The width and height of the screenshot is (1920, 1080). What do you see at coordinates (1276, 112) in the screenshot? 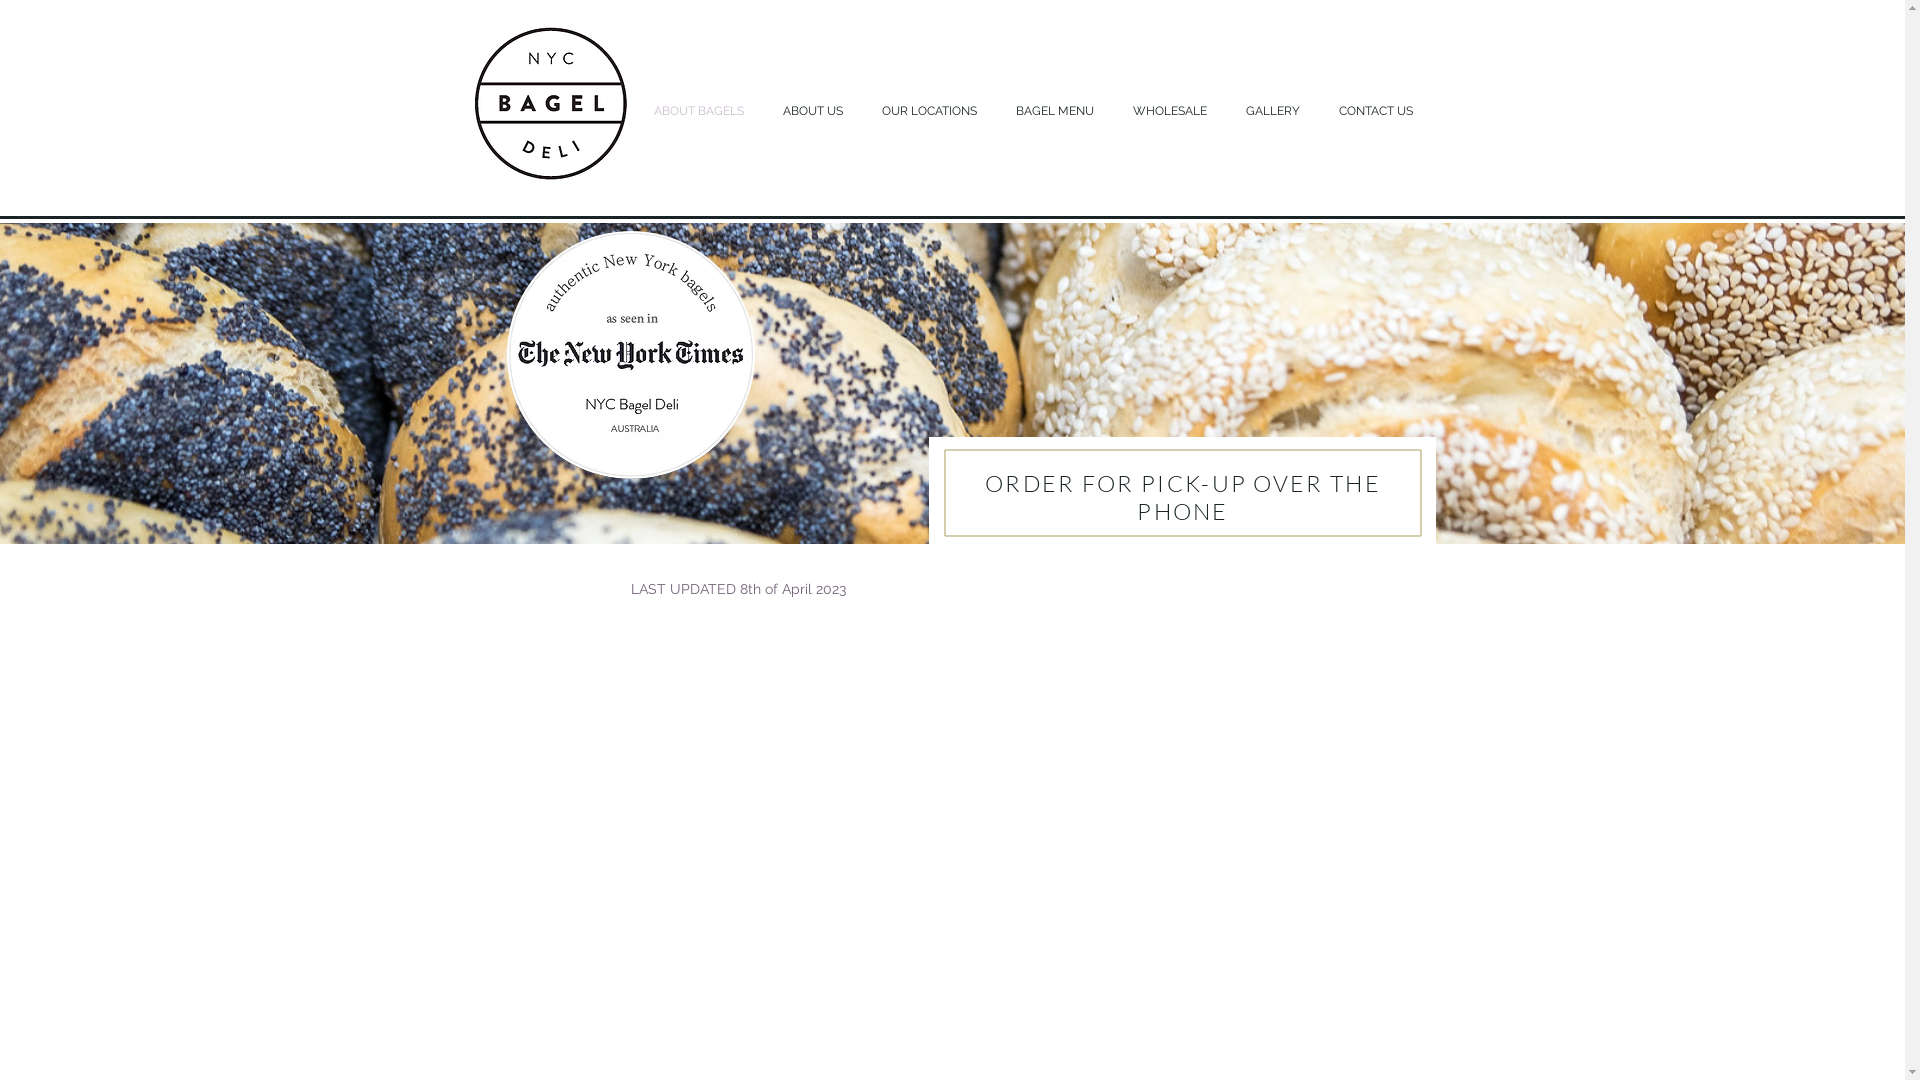
I see `GALLERY` at bounding box center [1276, 112].